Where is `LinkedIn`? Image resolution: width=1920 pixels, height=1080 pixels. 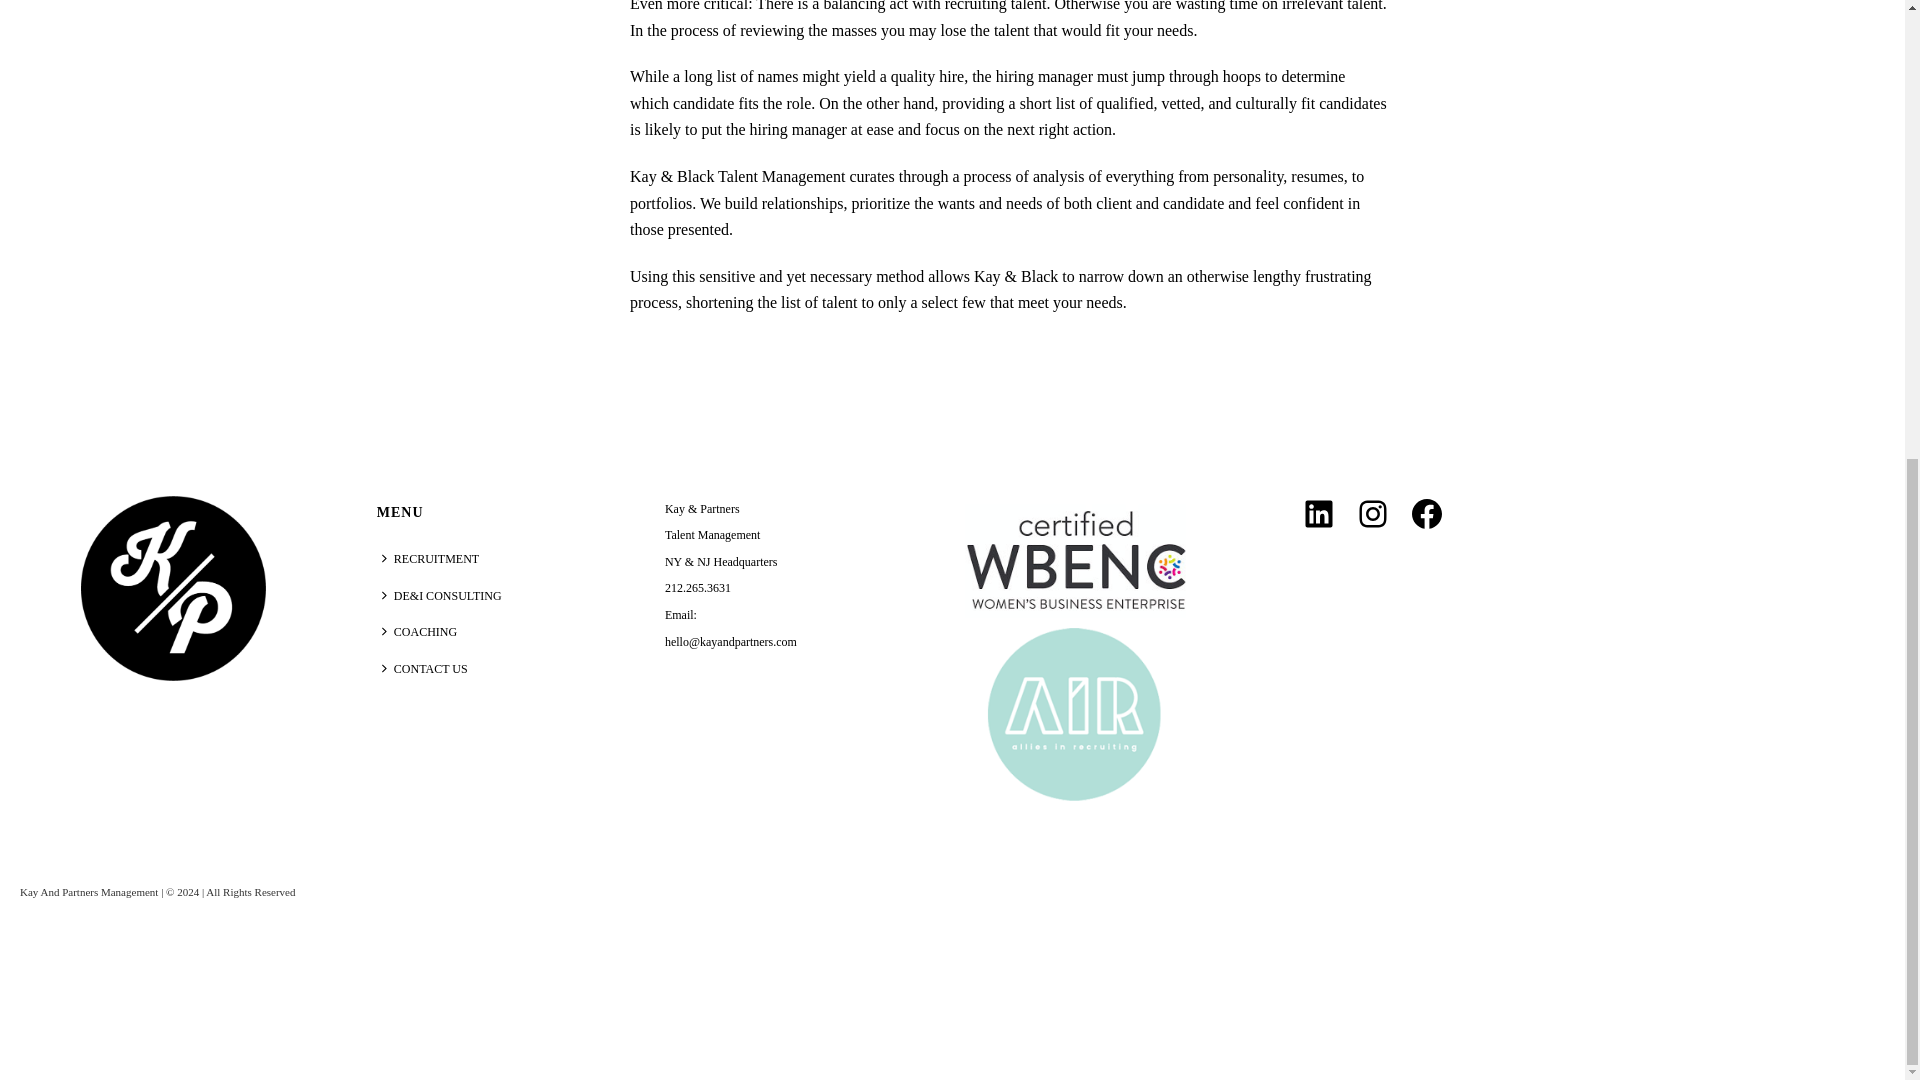
LinkedIn is located at coordinates (1318, 514).